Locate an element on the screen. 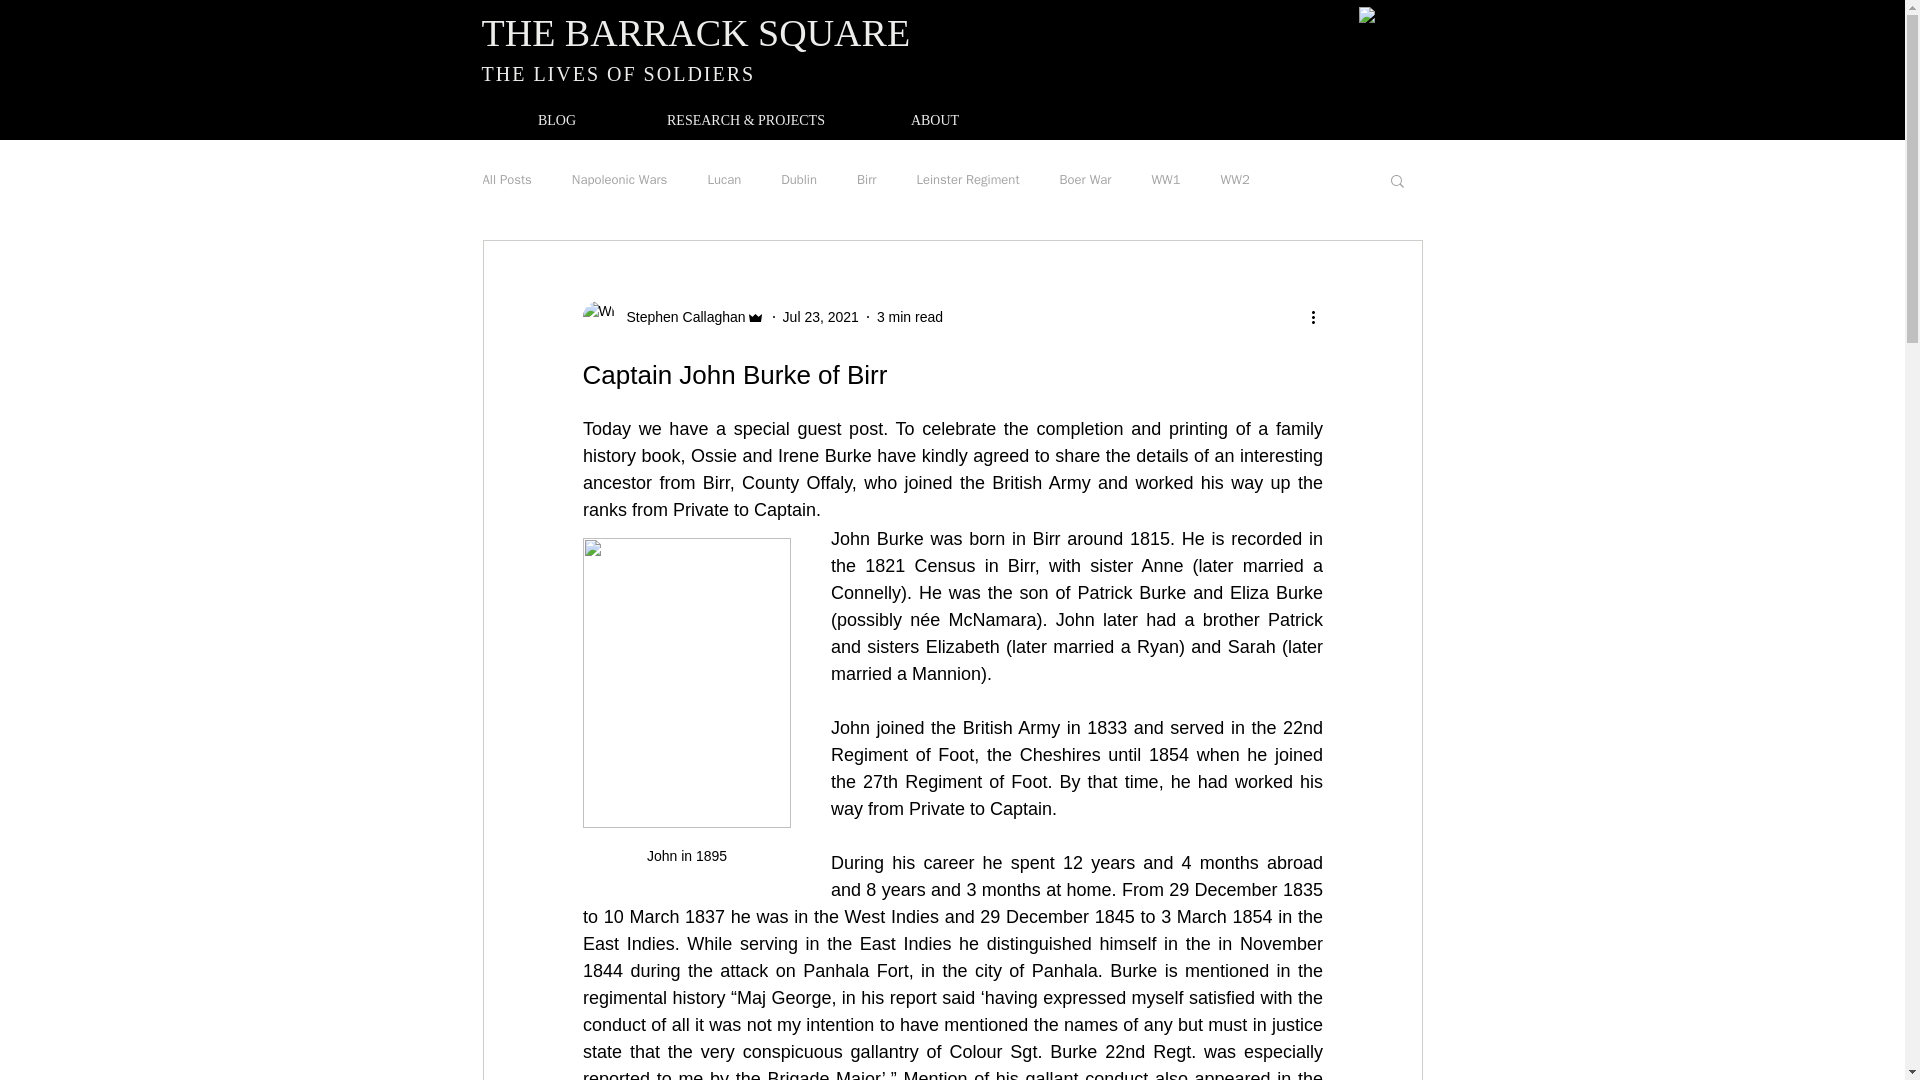 This screenshot has height=1080, width=1920. Napoleonic Wars is located at coordinates (620, 180).